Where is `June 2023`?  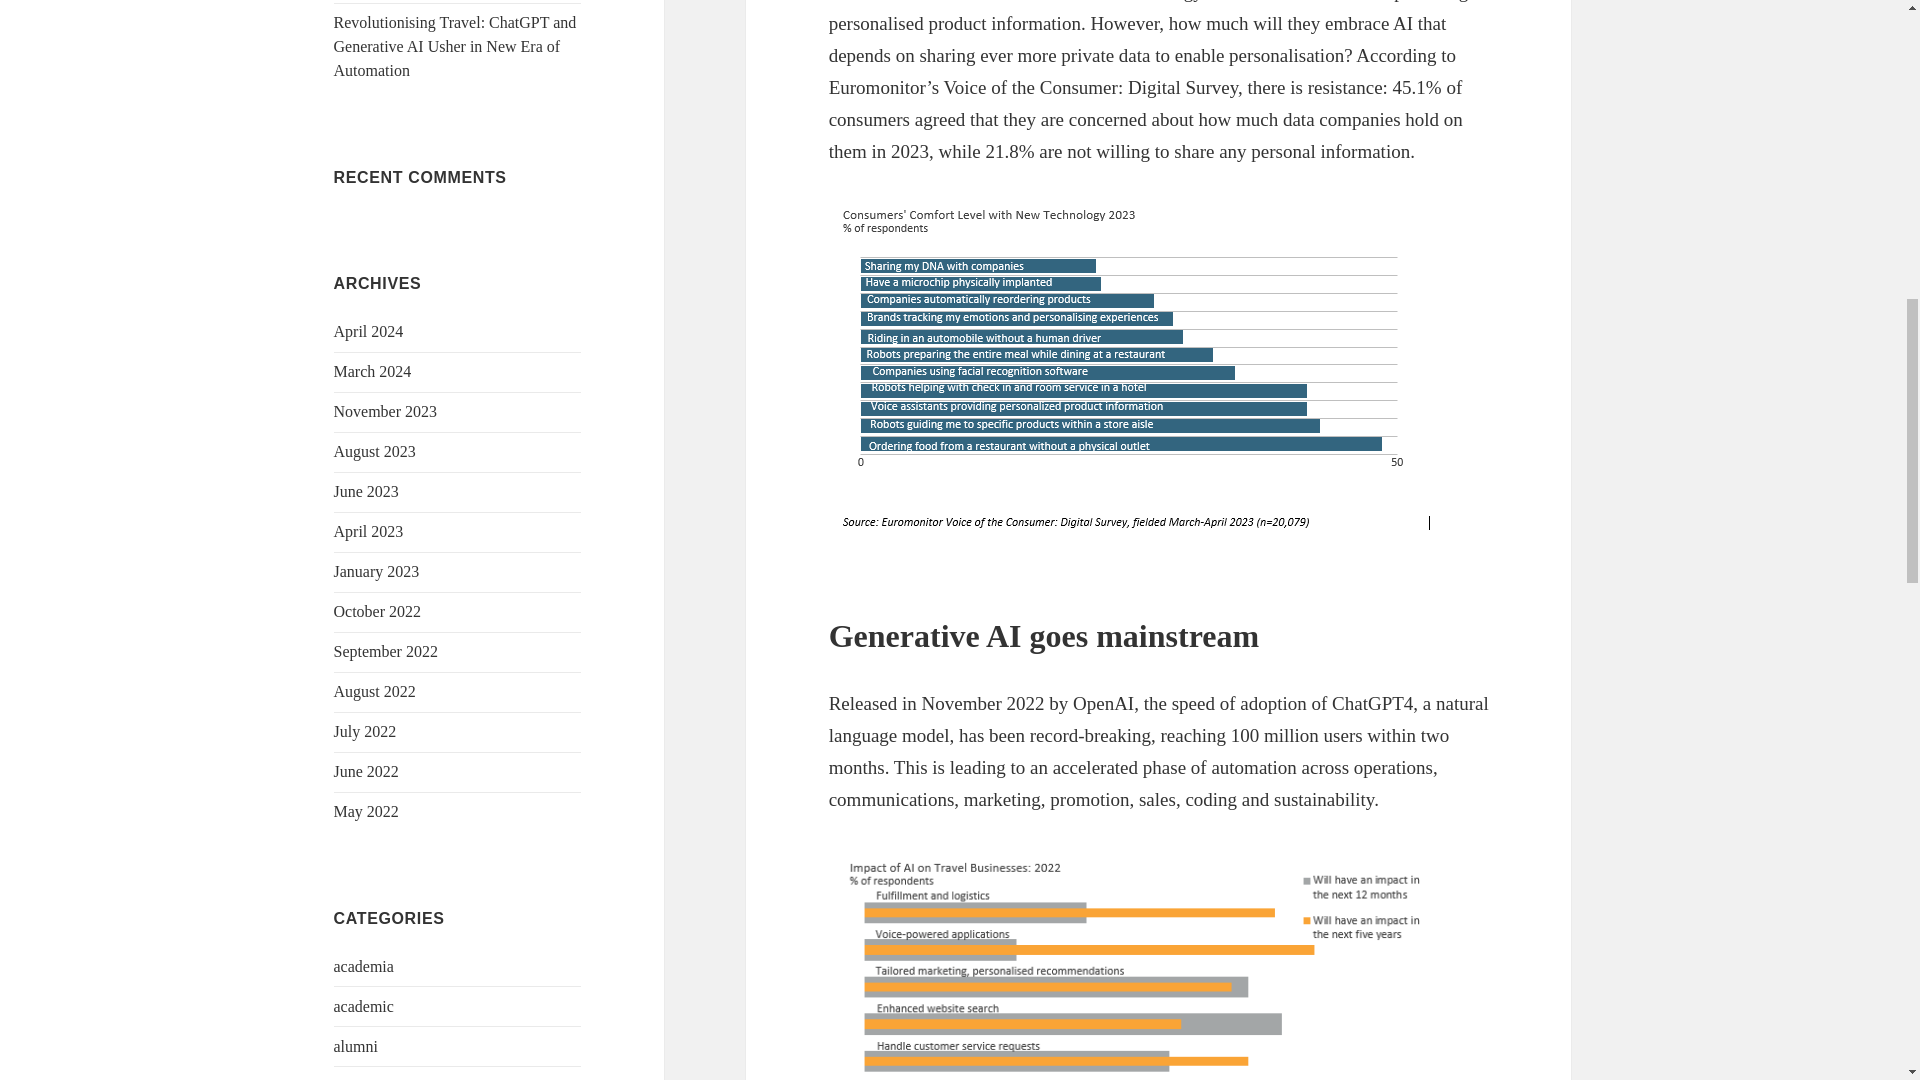 June 2023 is located at coordinates (366, 491).